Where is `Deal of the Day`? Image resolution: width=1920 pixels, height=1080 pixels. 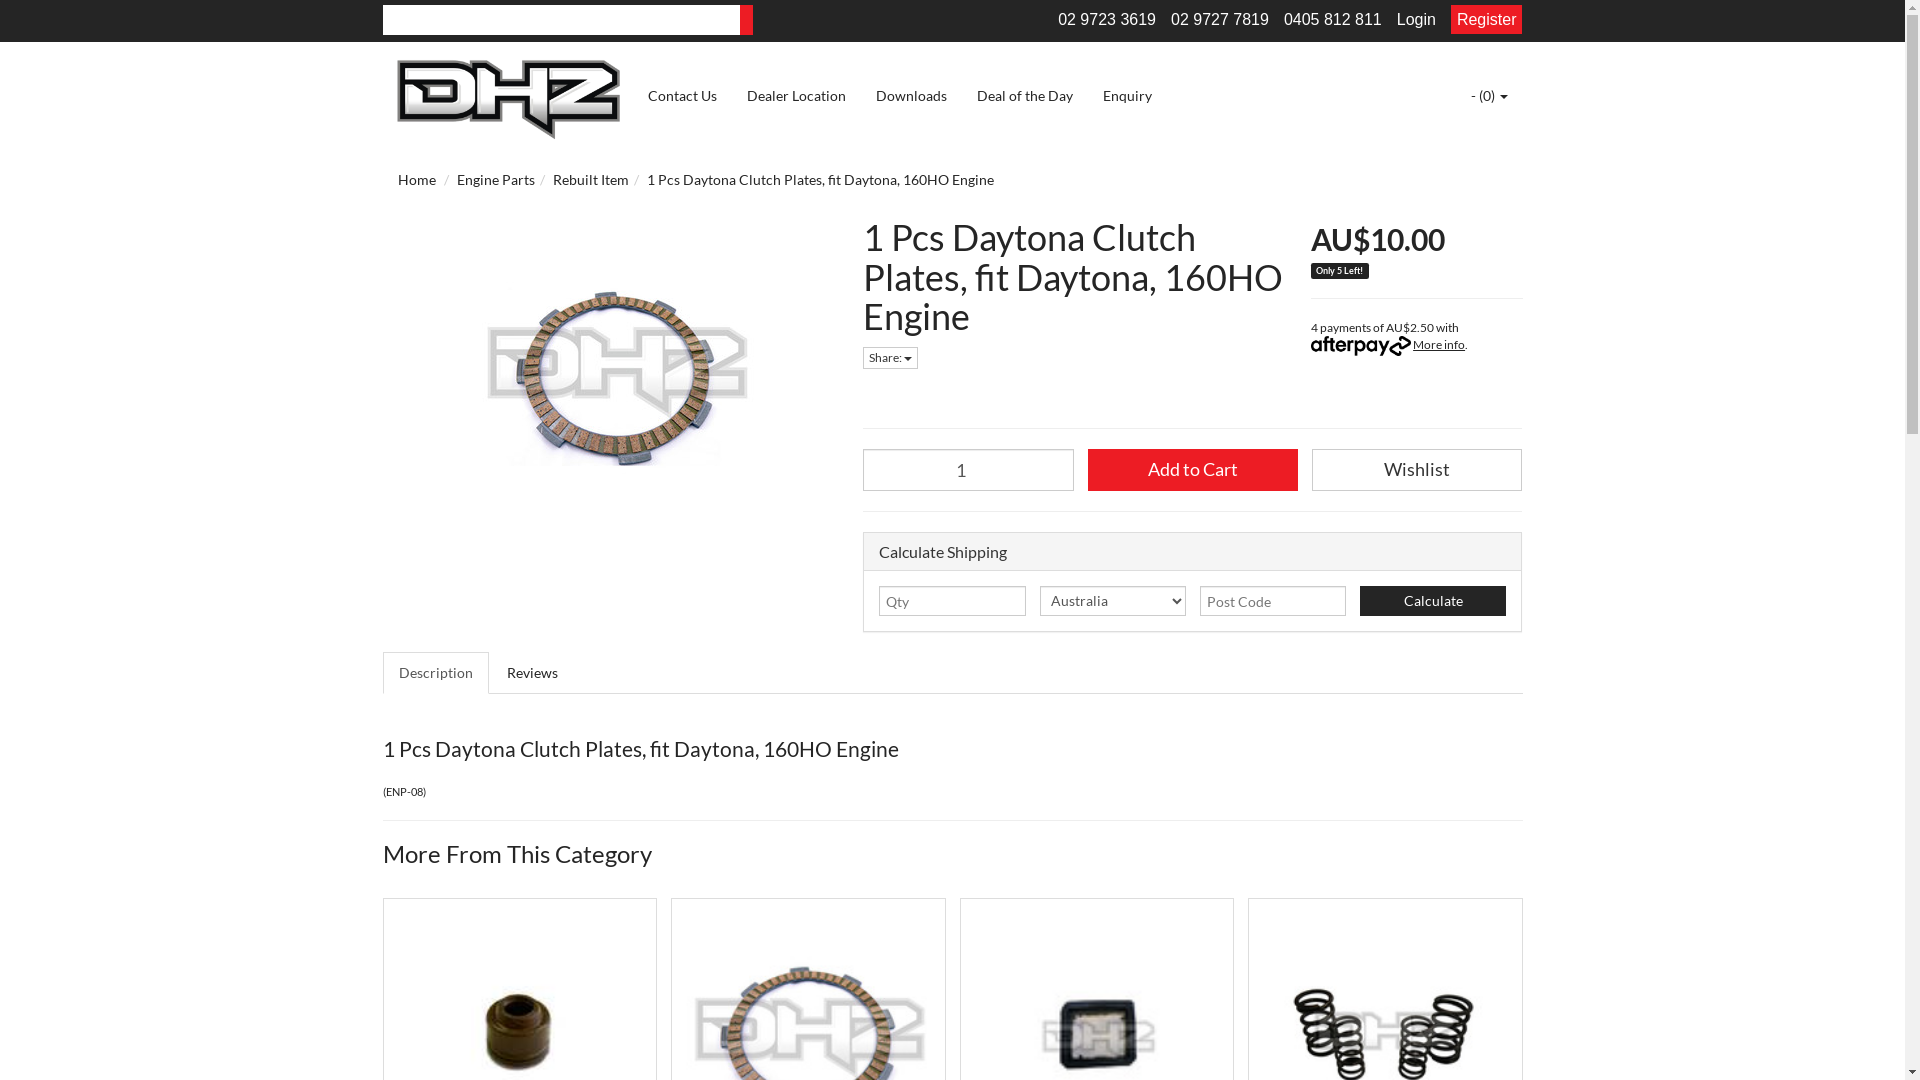 Deal of the Day is located at coordinates (1025, 96).